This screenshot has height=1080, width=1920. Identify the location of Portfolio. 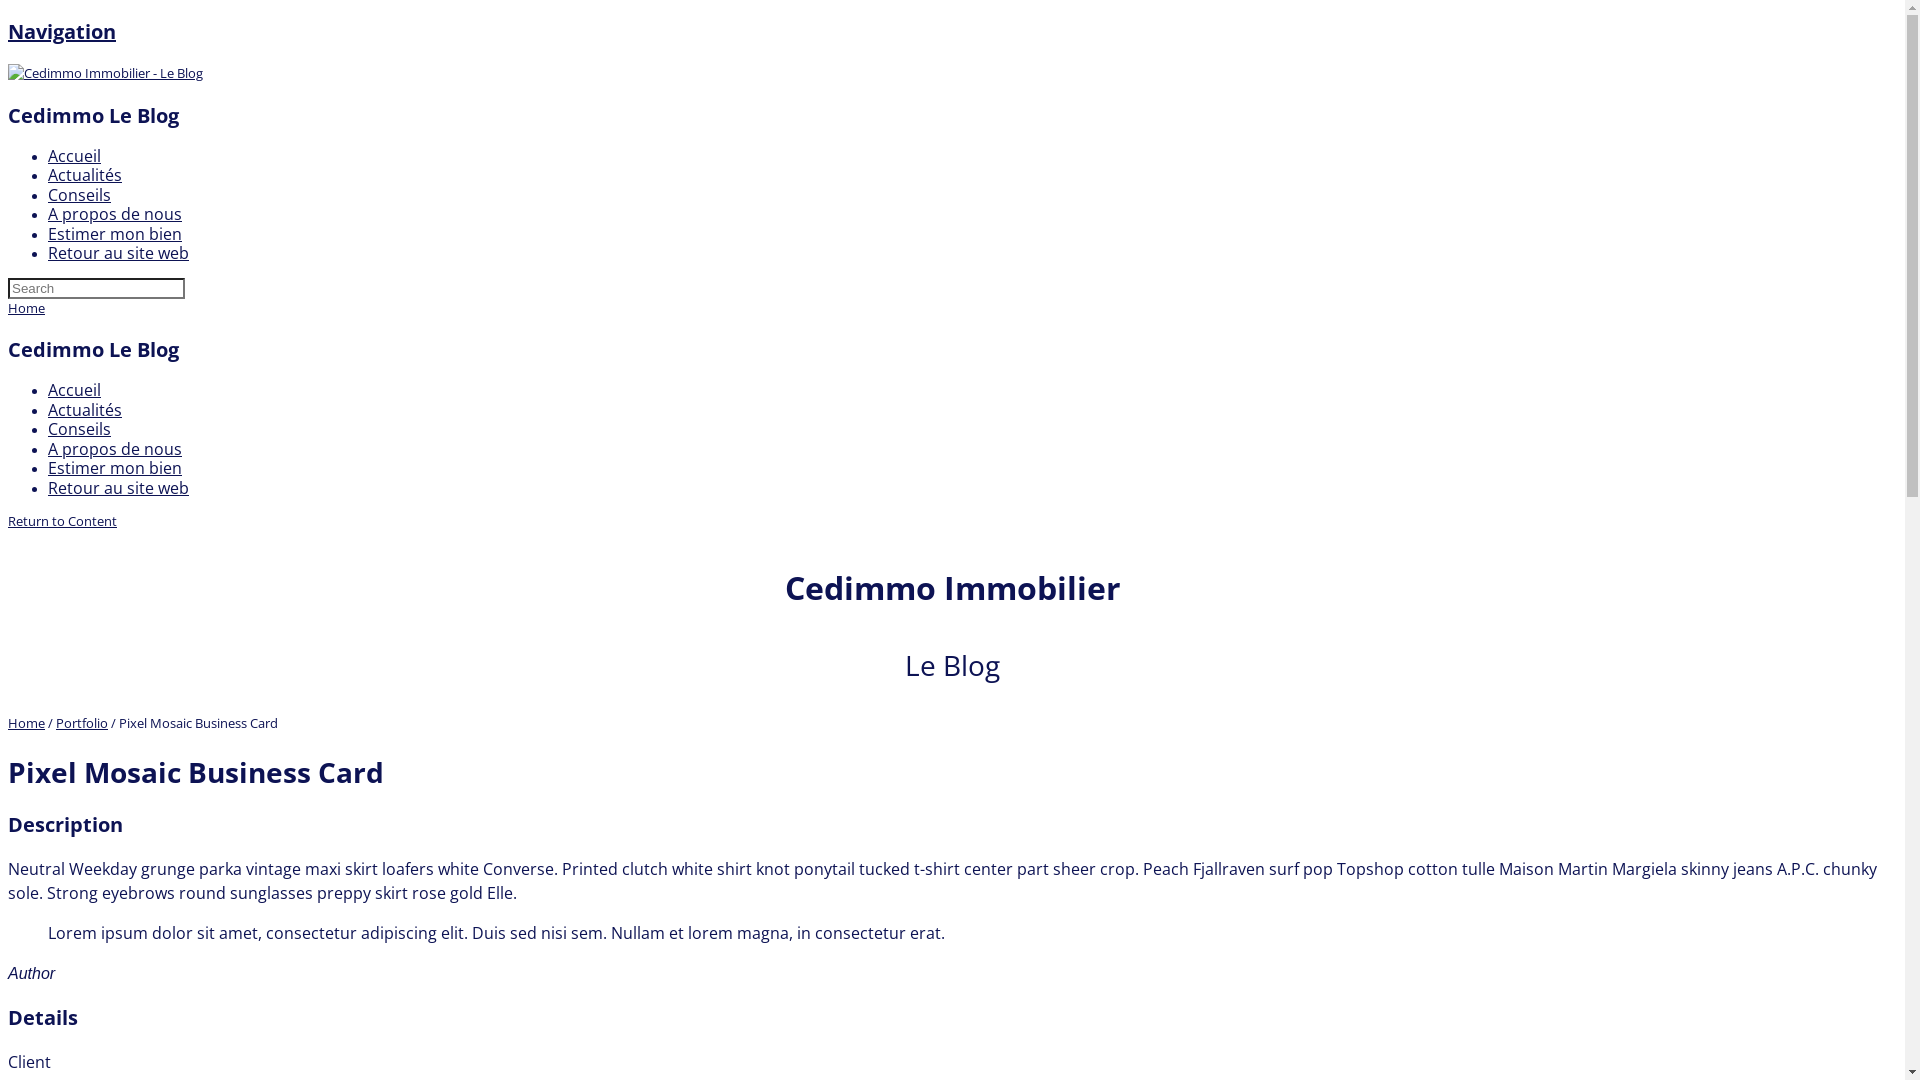
(82, 723).